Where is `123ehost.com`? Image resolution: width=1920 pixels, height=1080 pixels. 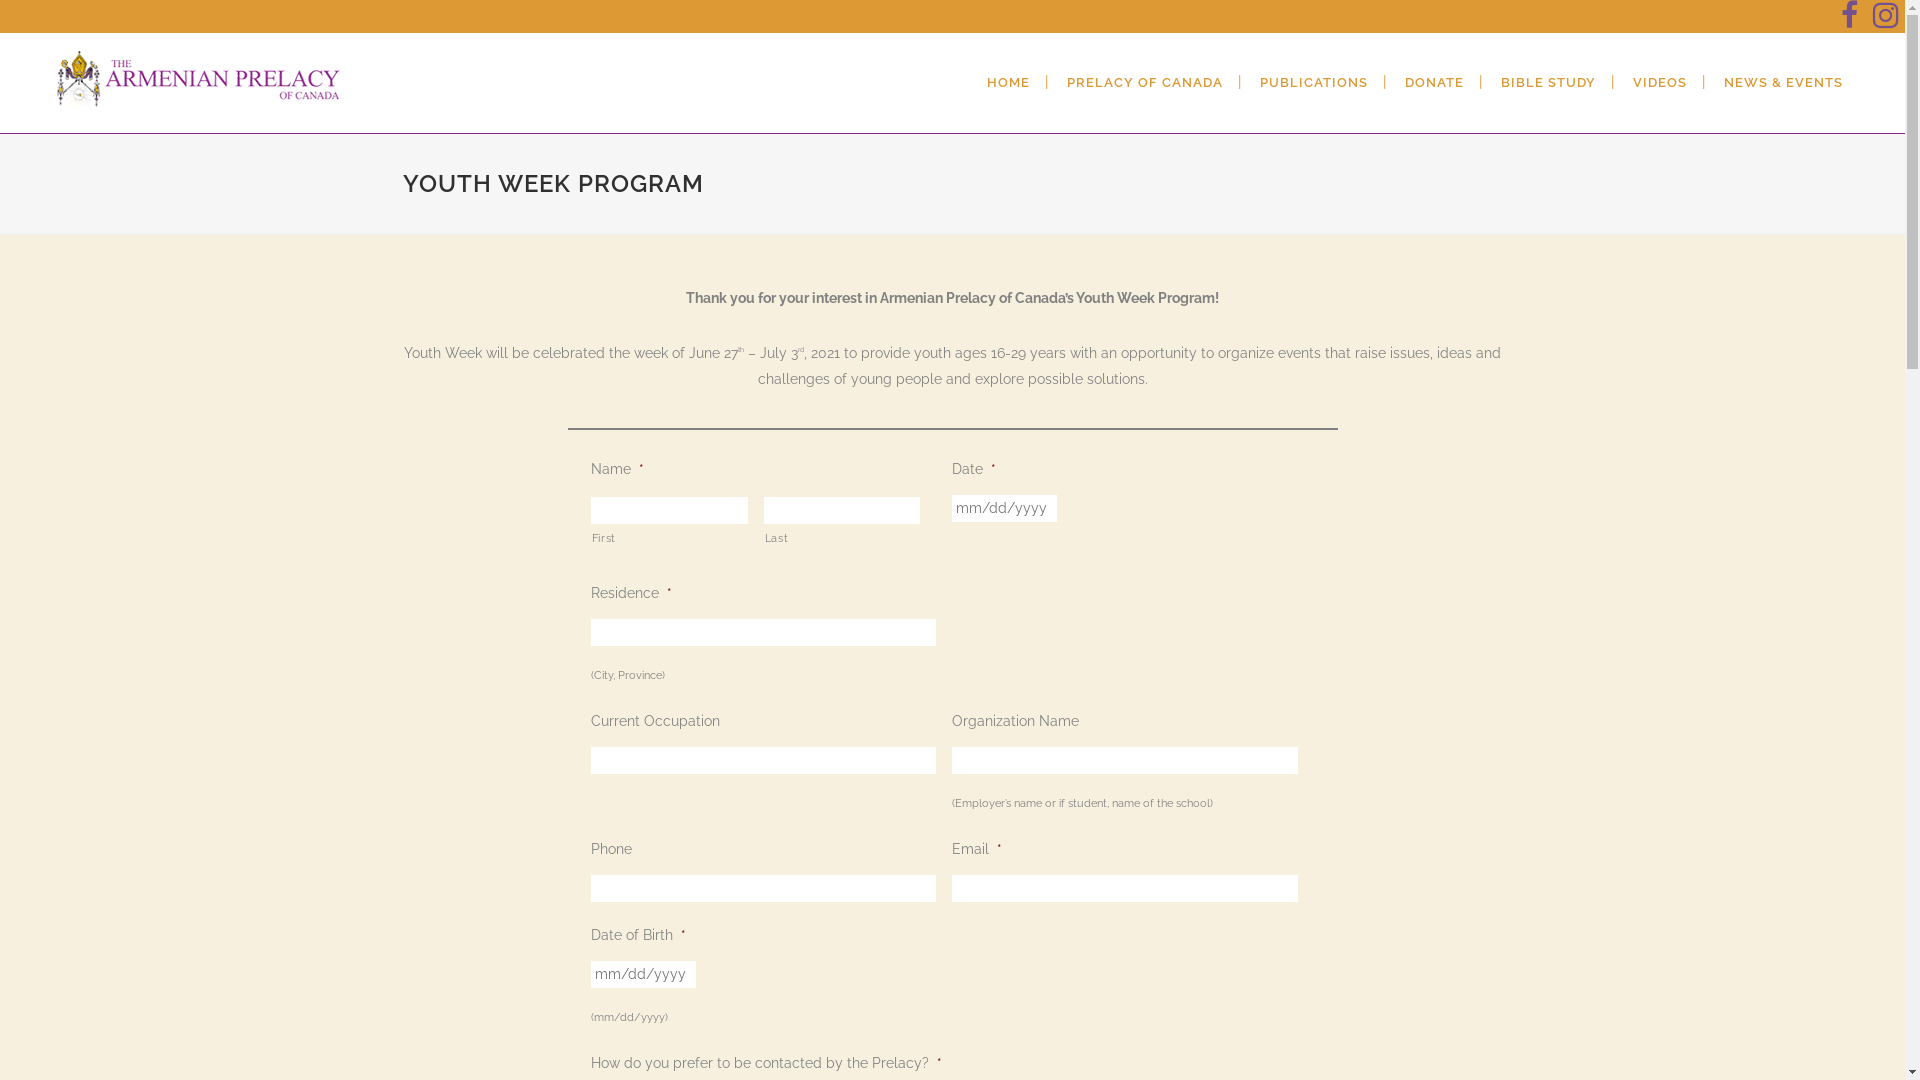 123ehost.com is located at coordinates (1090, 1053).